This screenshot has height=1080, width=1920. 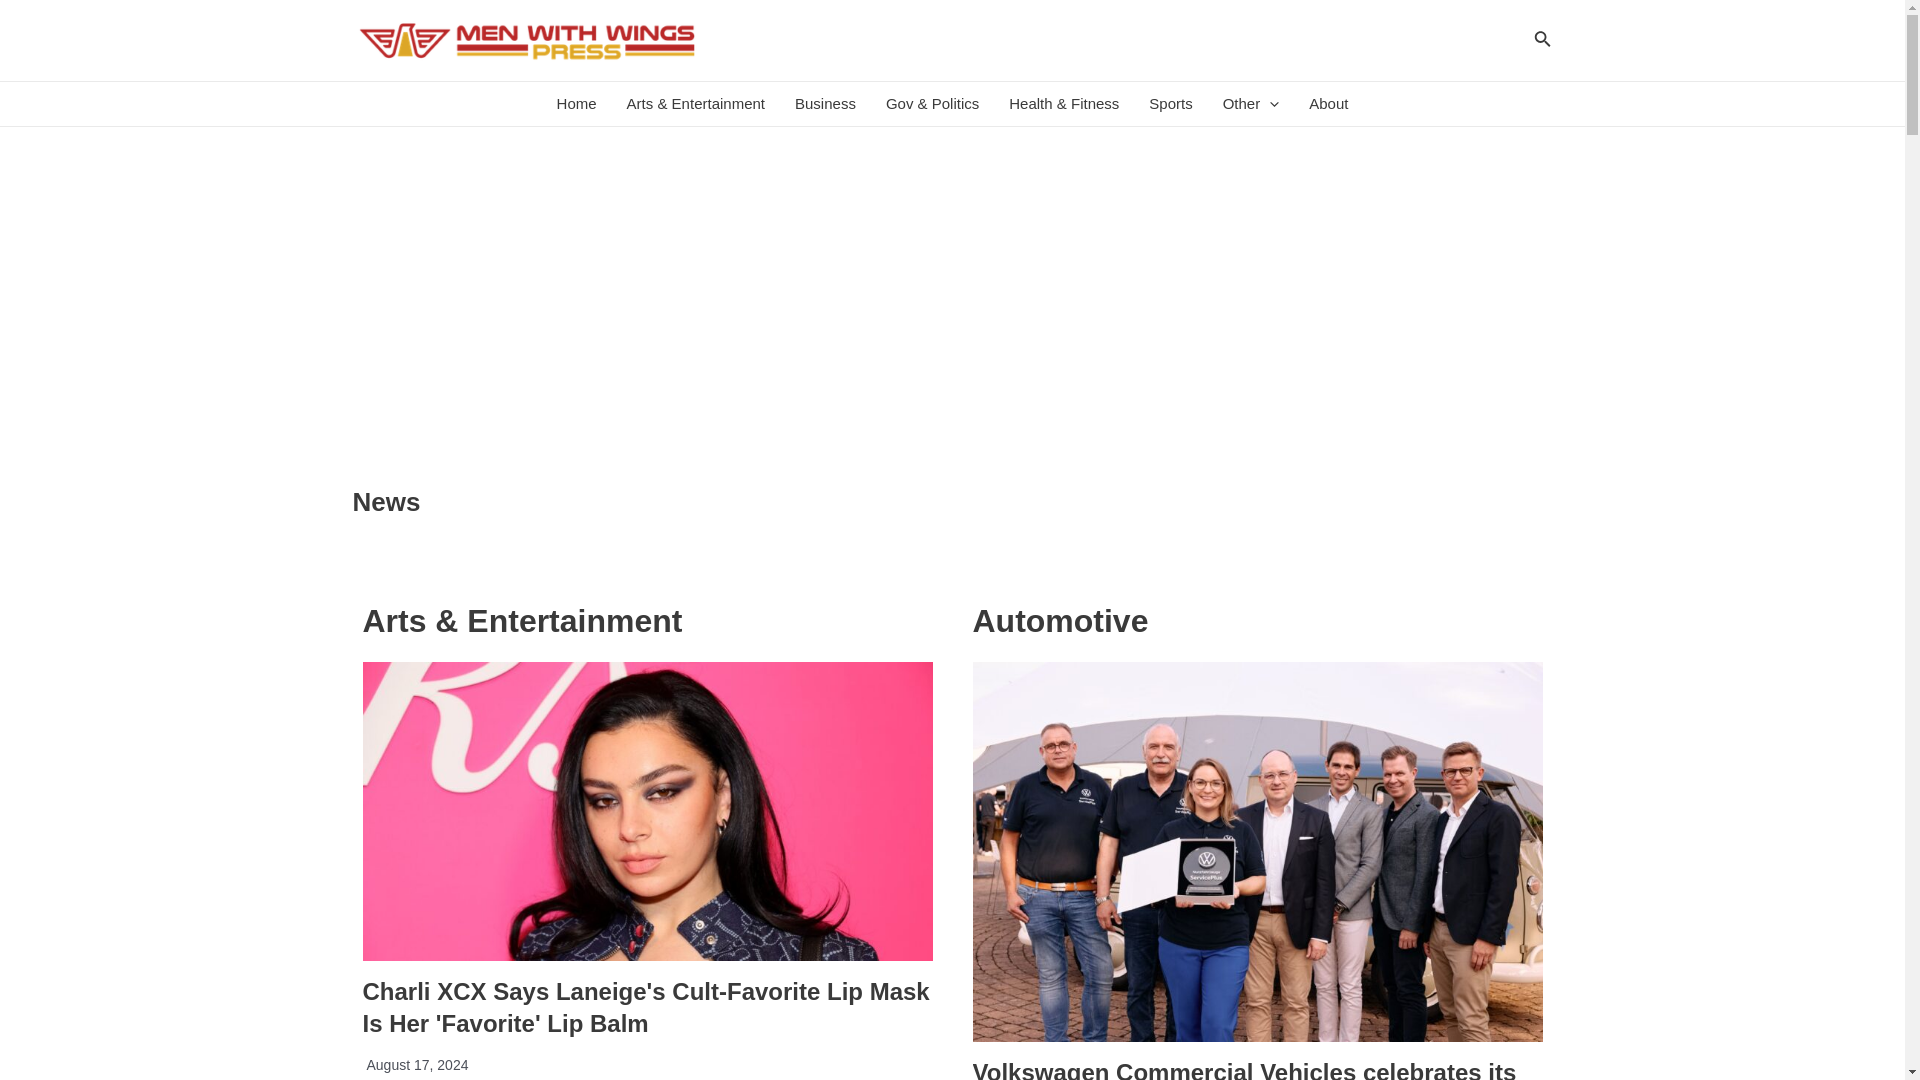 What do you see at coordinates (1170, 104) in the screenshot?
I see `Sports` at bounding box center [1170, 104].